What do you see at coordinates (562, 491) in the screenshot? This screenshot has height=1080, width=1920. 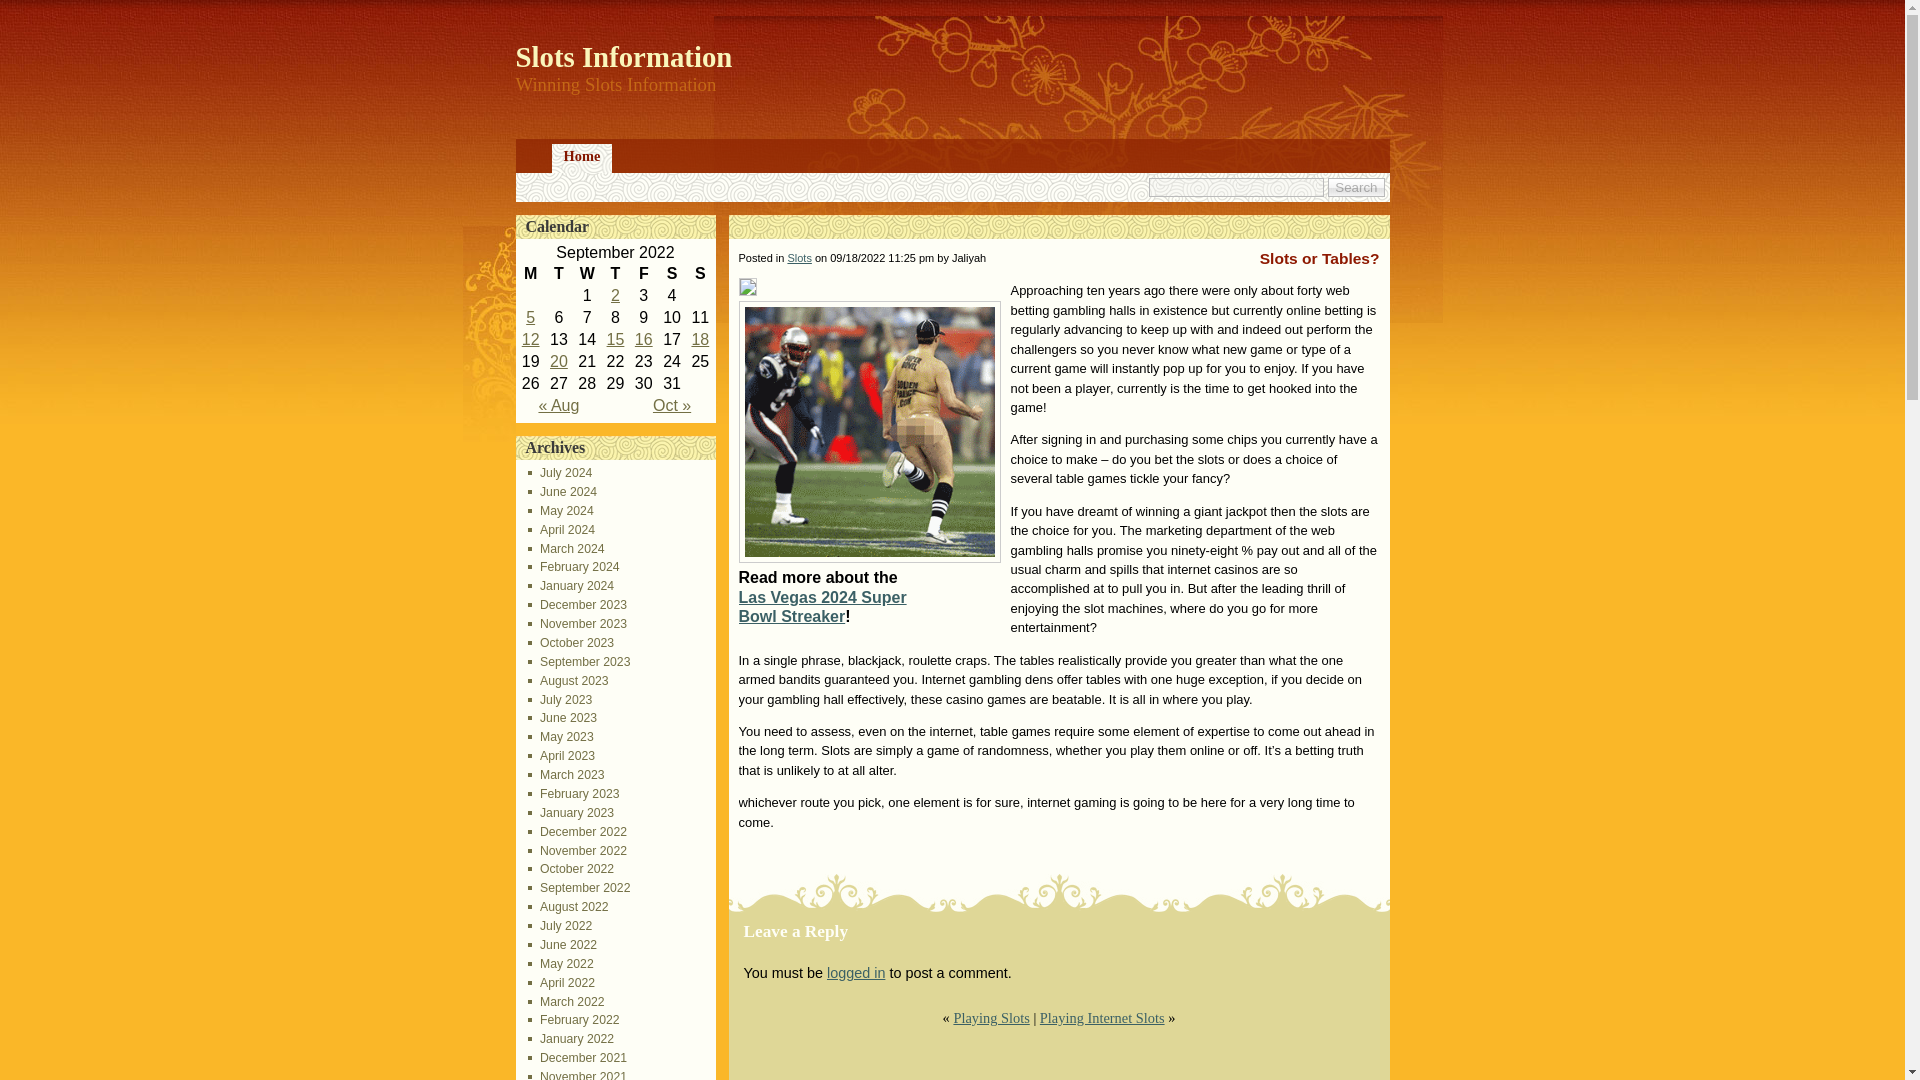 I see `June 2024` at bounding box center [562, 491].